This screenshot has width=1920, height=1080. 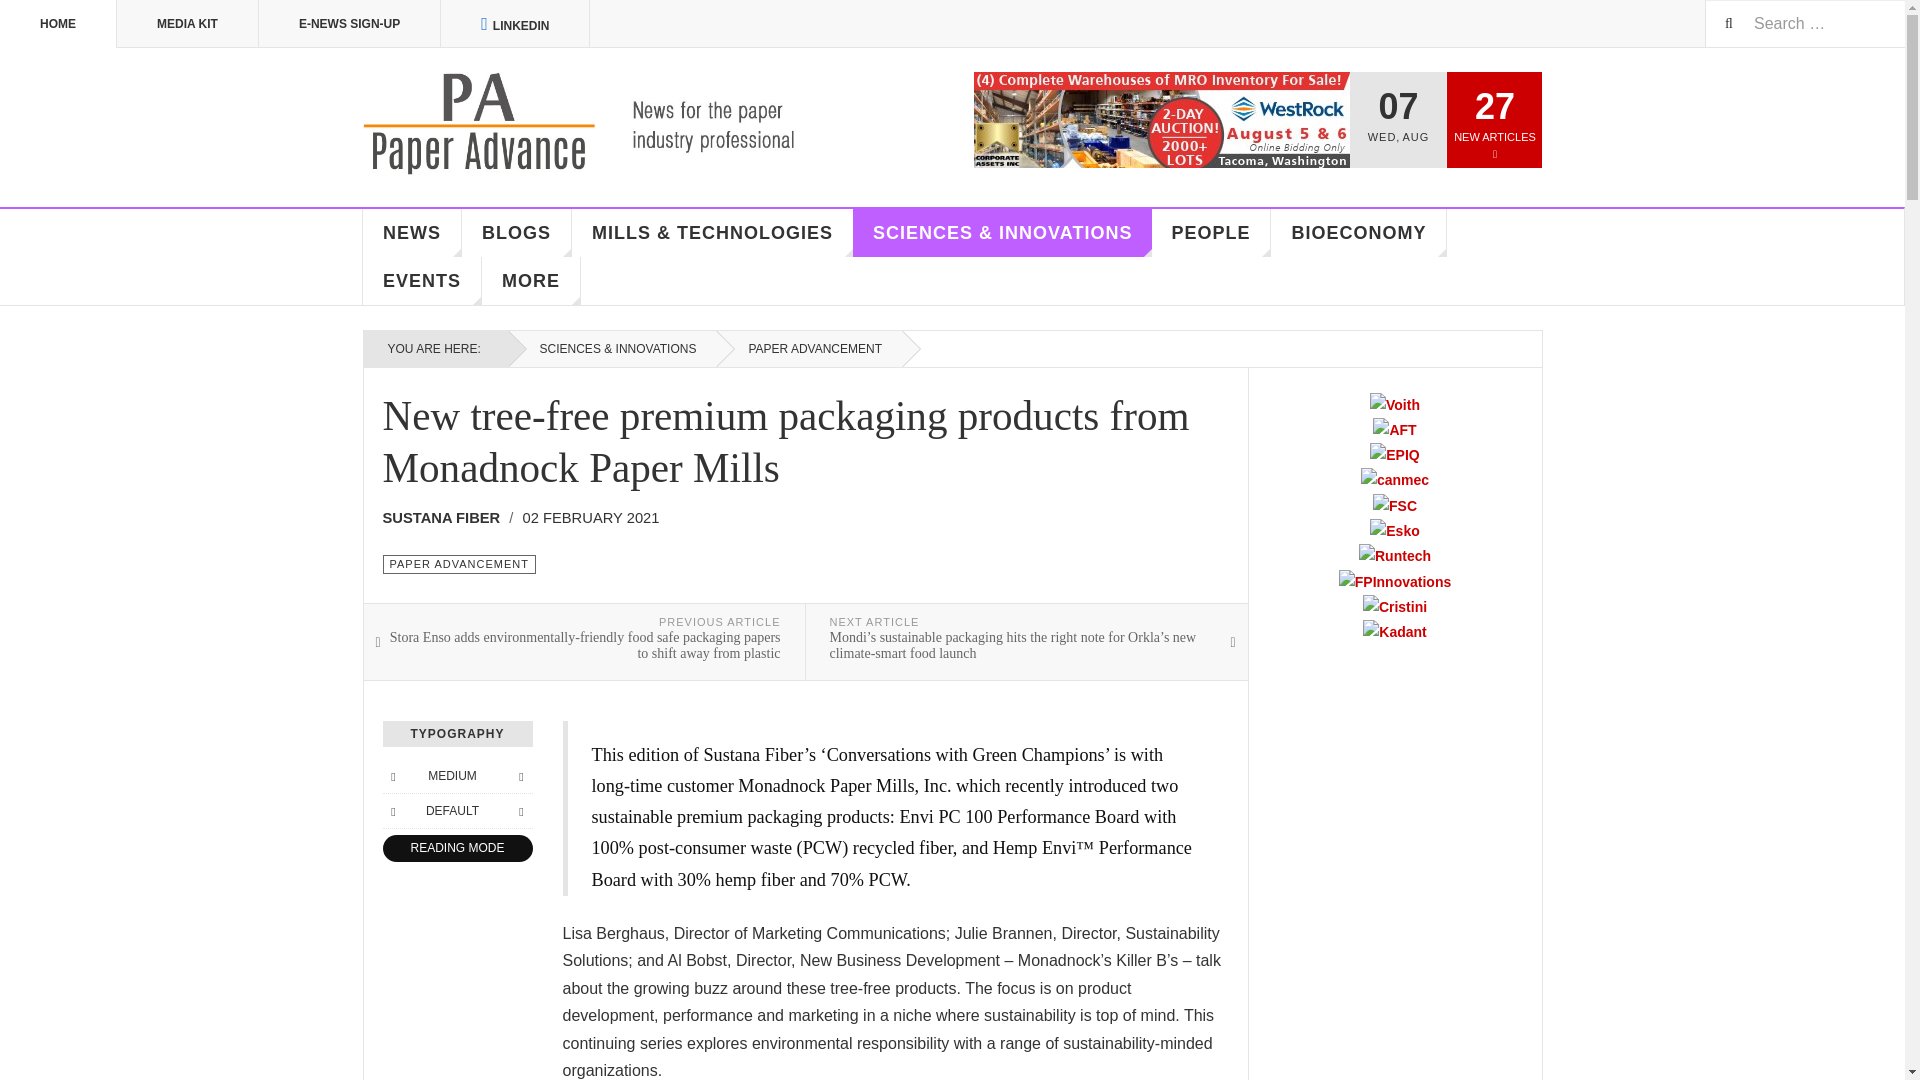 What do you see at coordinates (188, 24) in the screenshot?
I see `MEDIA KIT` at bounding box center [188, 24].